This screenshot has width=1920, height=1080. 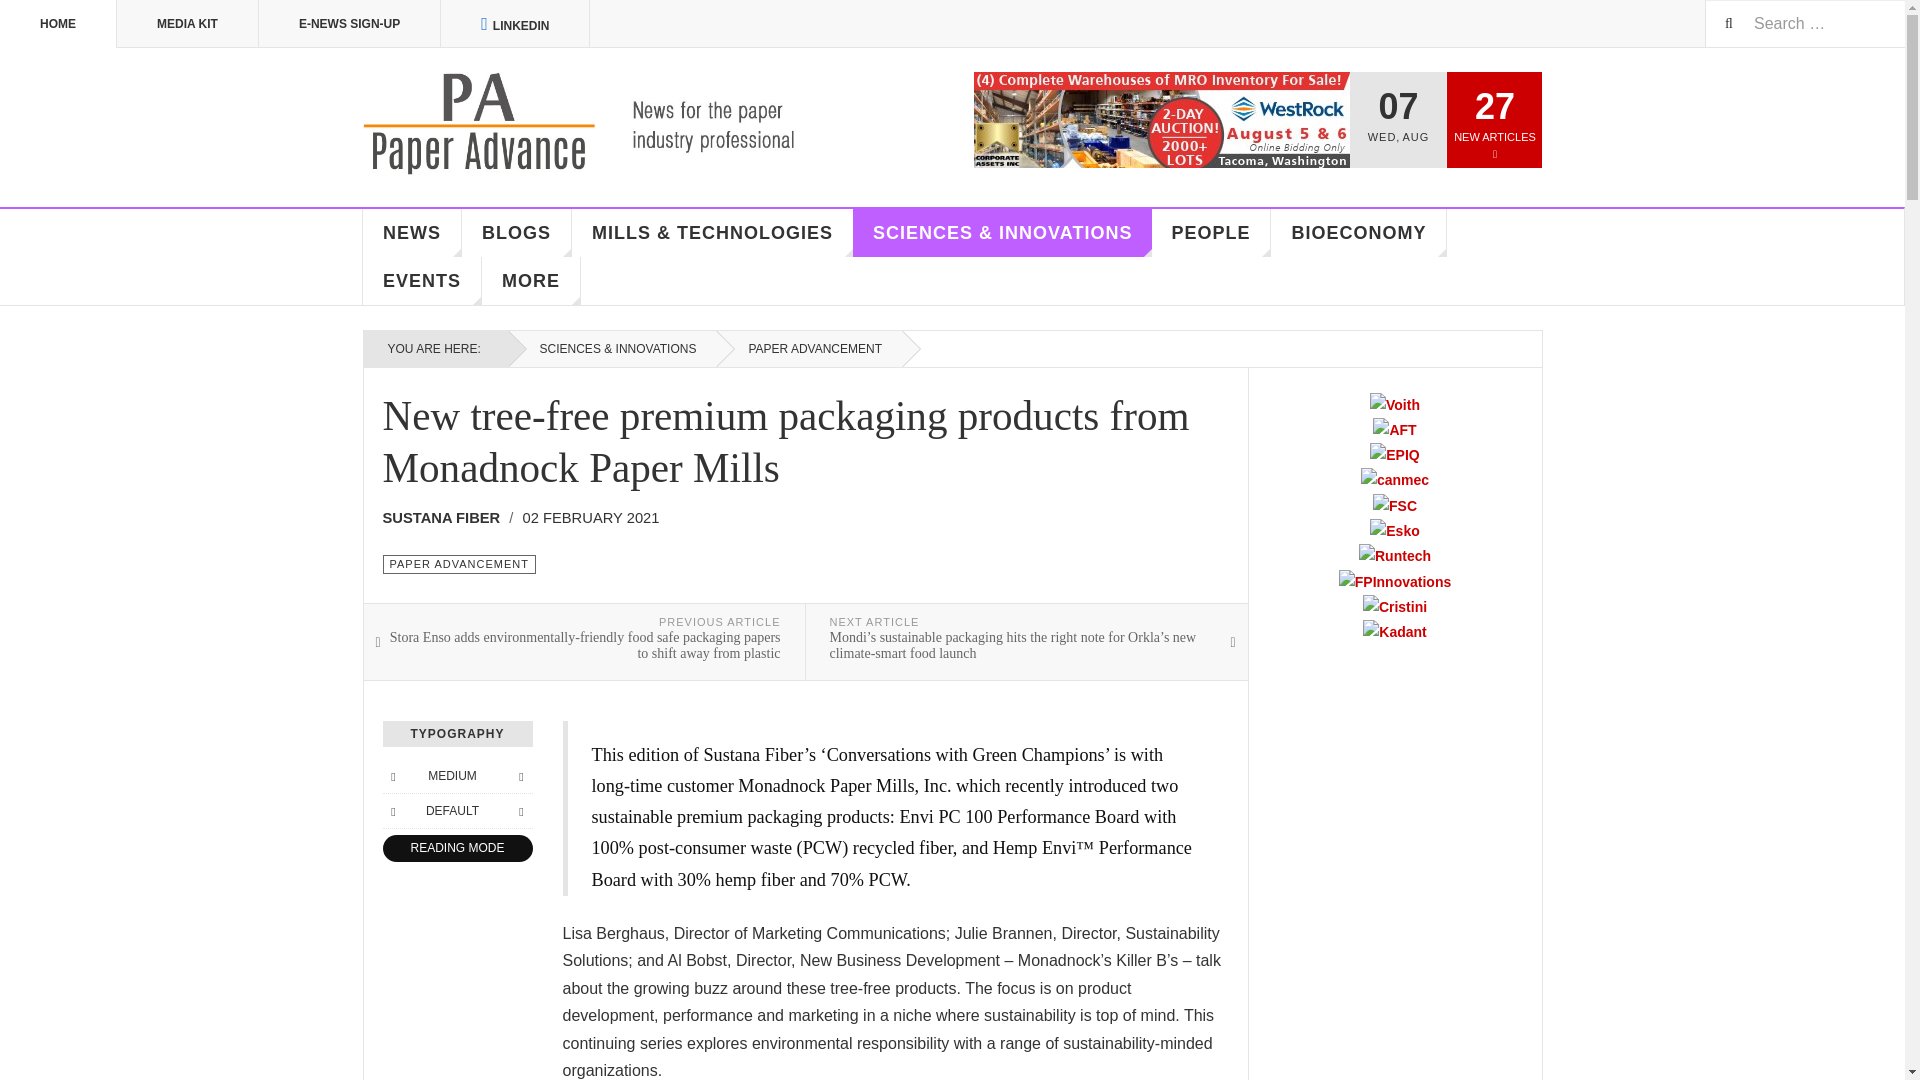 What do you see at coordinates (188, 24) in the screenshot?
I see `MEDIA KIT` at bounding box center [188, 24].